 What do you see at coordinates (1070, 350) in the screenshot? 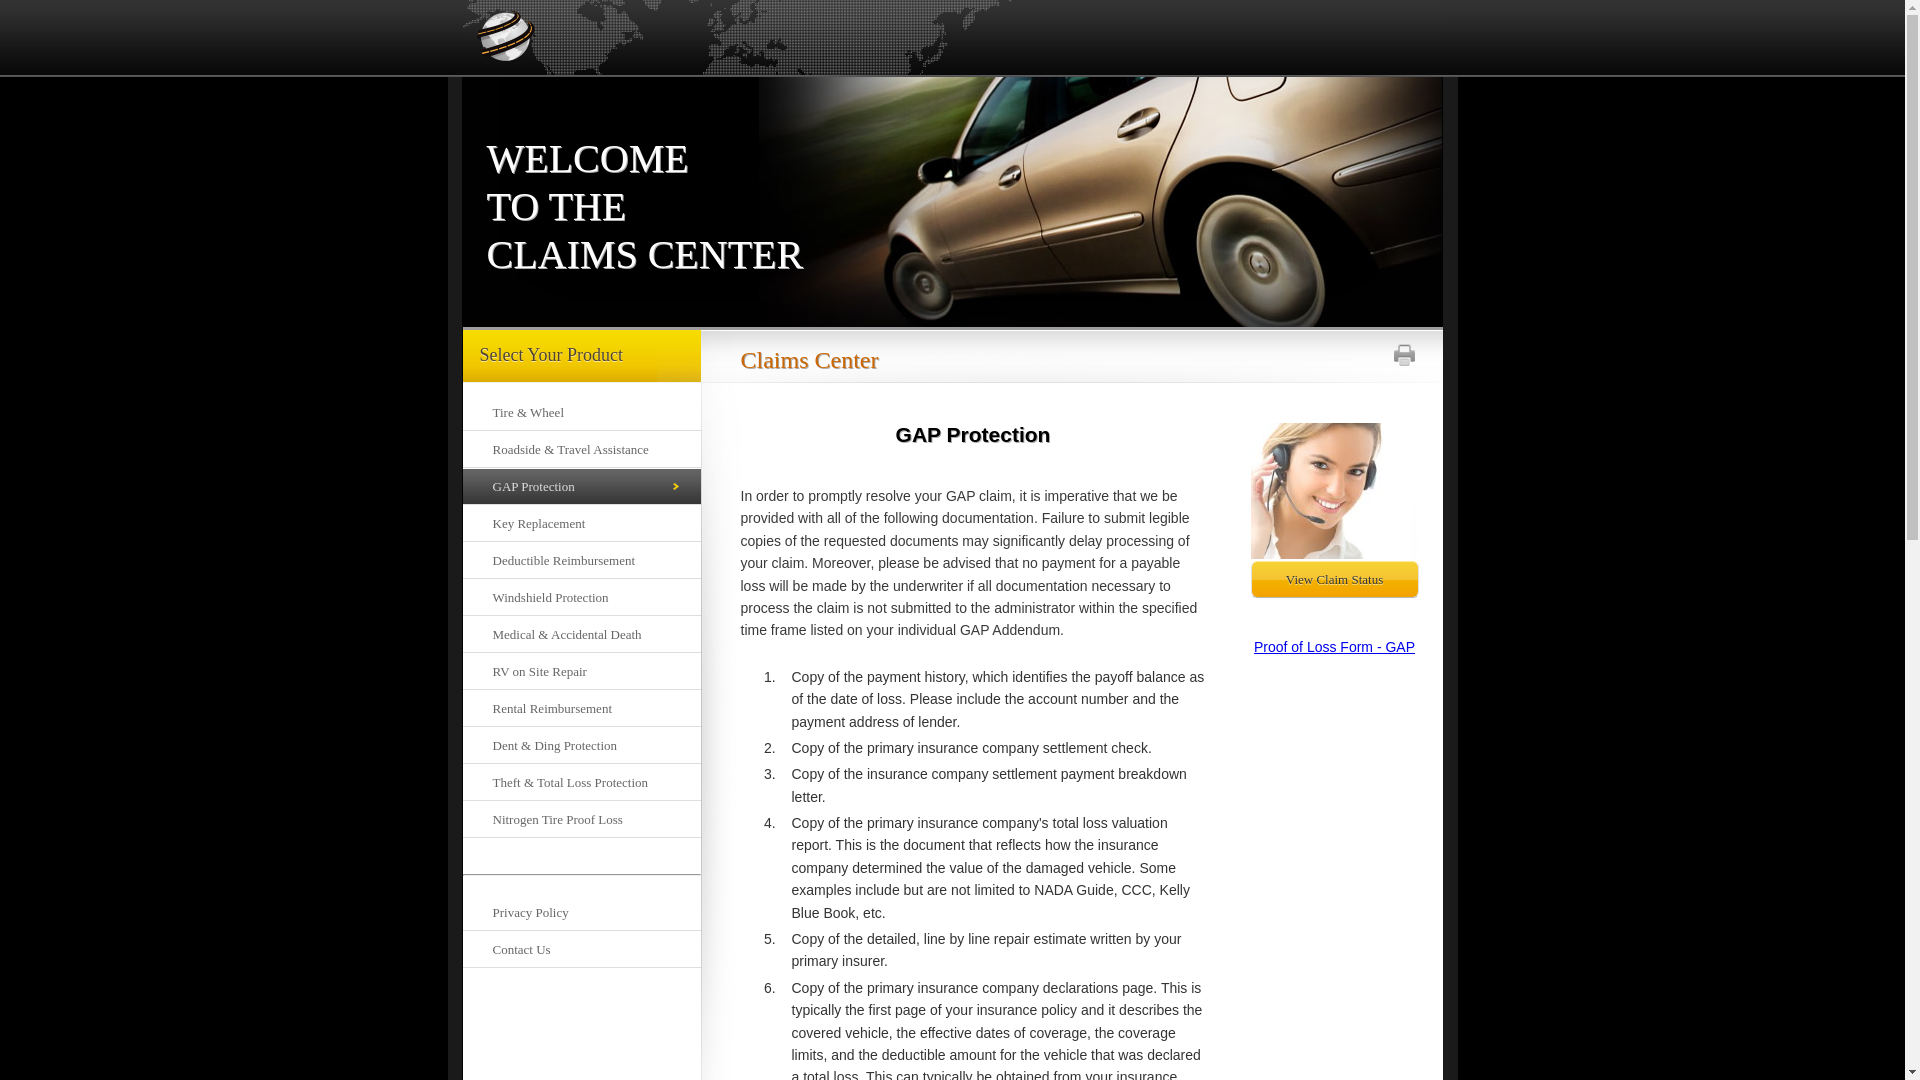
I see `Claims Center` at bounding box center [1070, 350].